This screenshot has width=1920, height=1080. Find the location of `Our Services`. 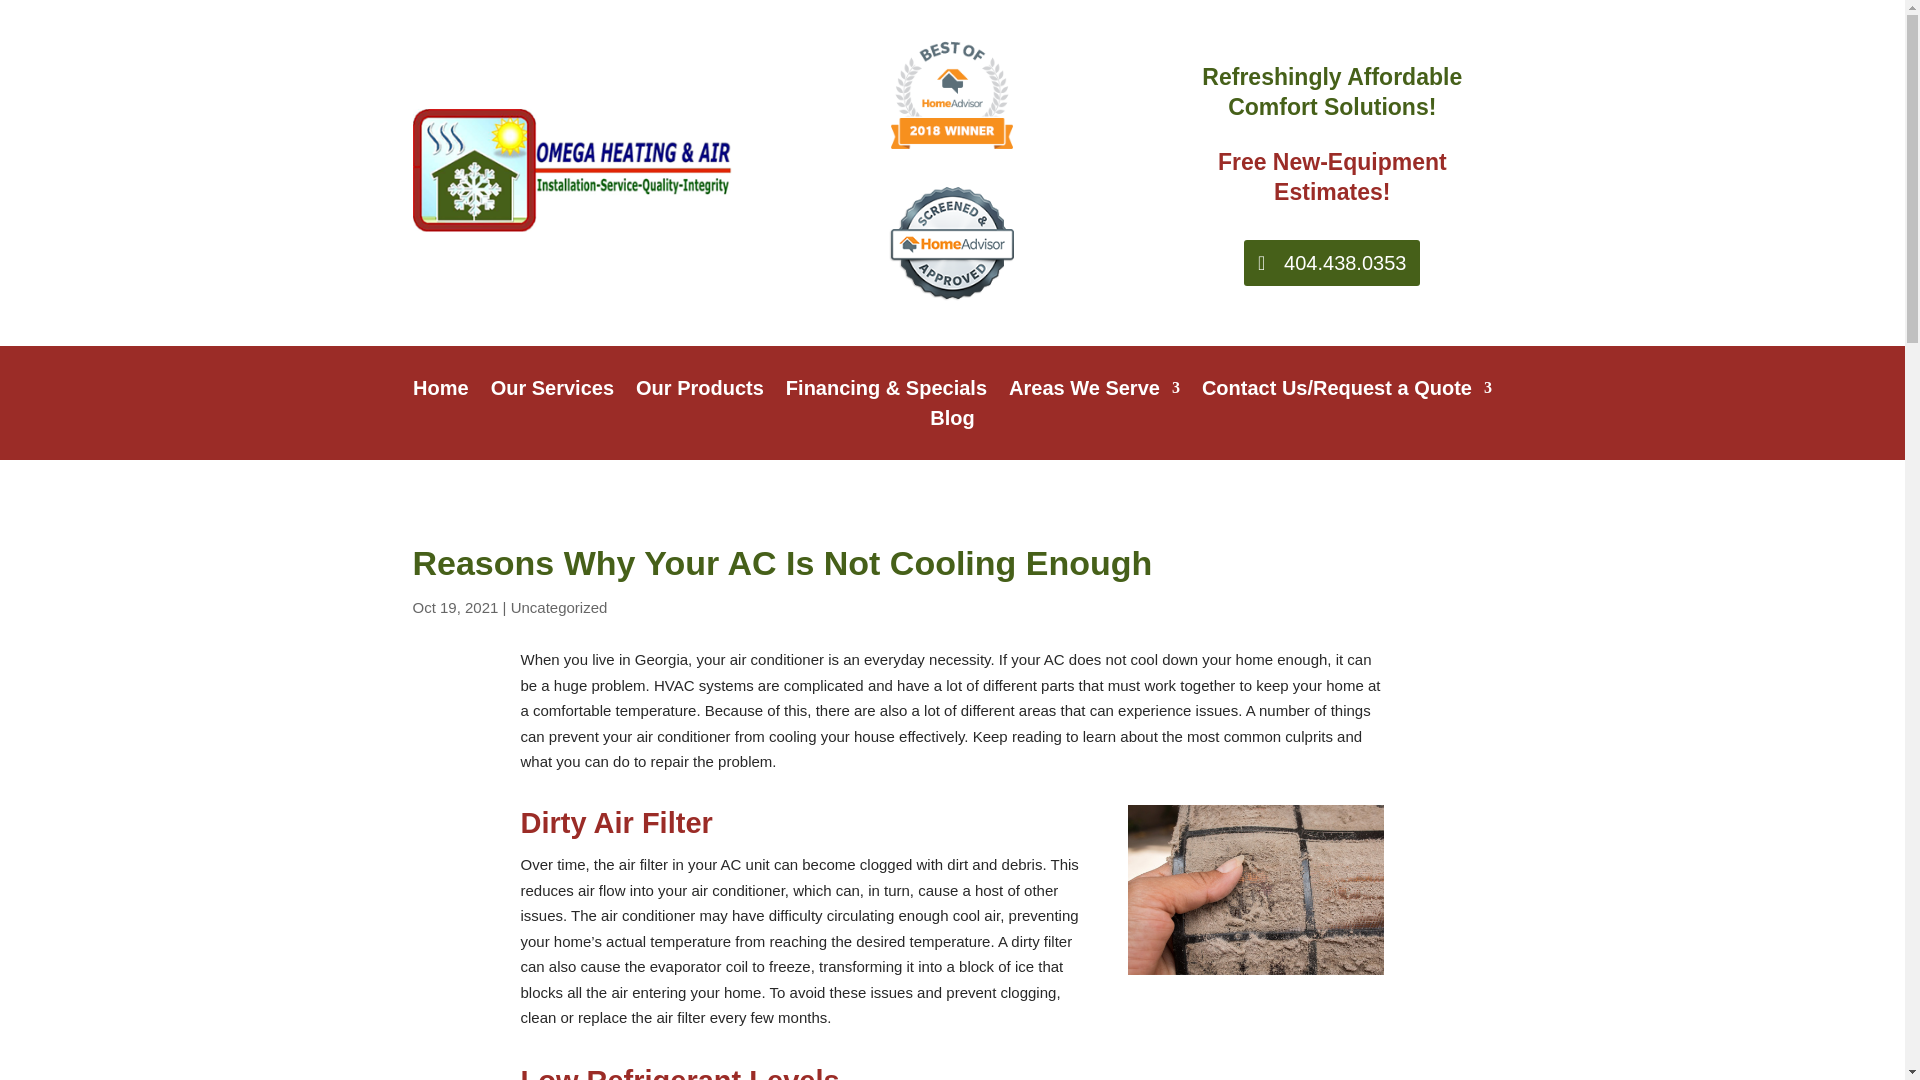

Our Services is located at coordinates (552, 392).